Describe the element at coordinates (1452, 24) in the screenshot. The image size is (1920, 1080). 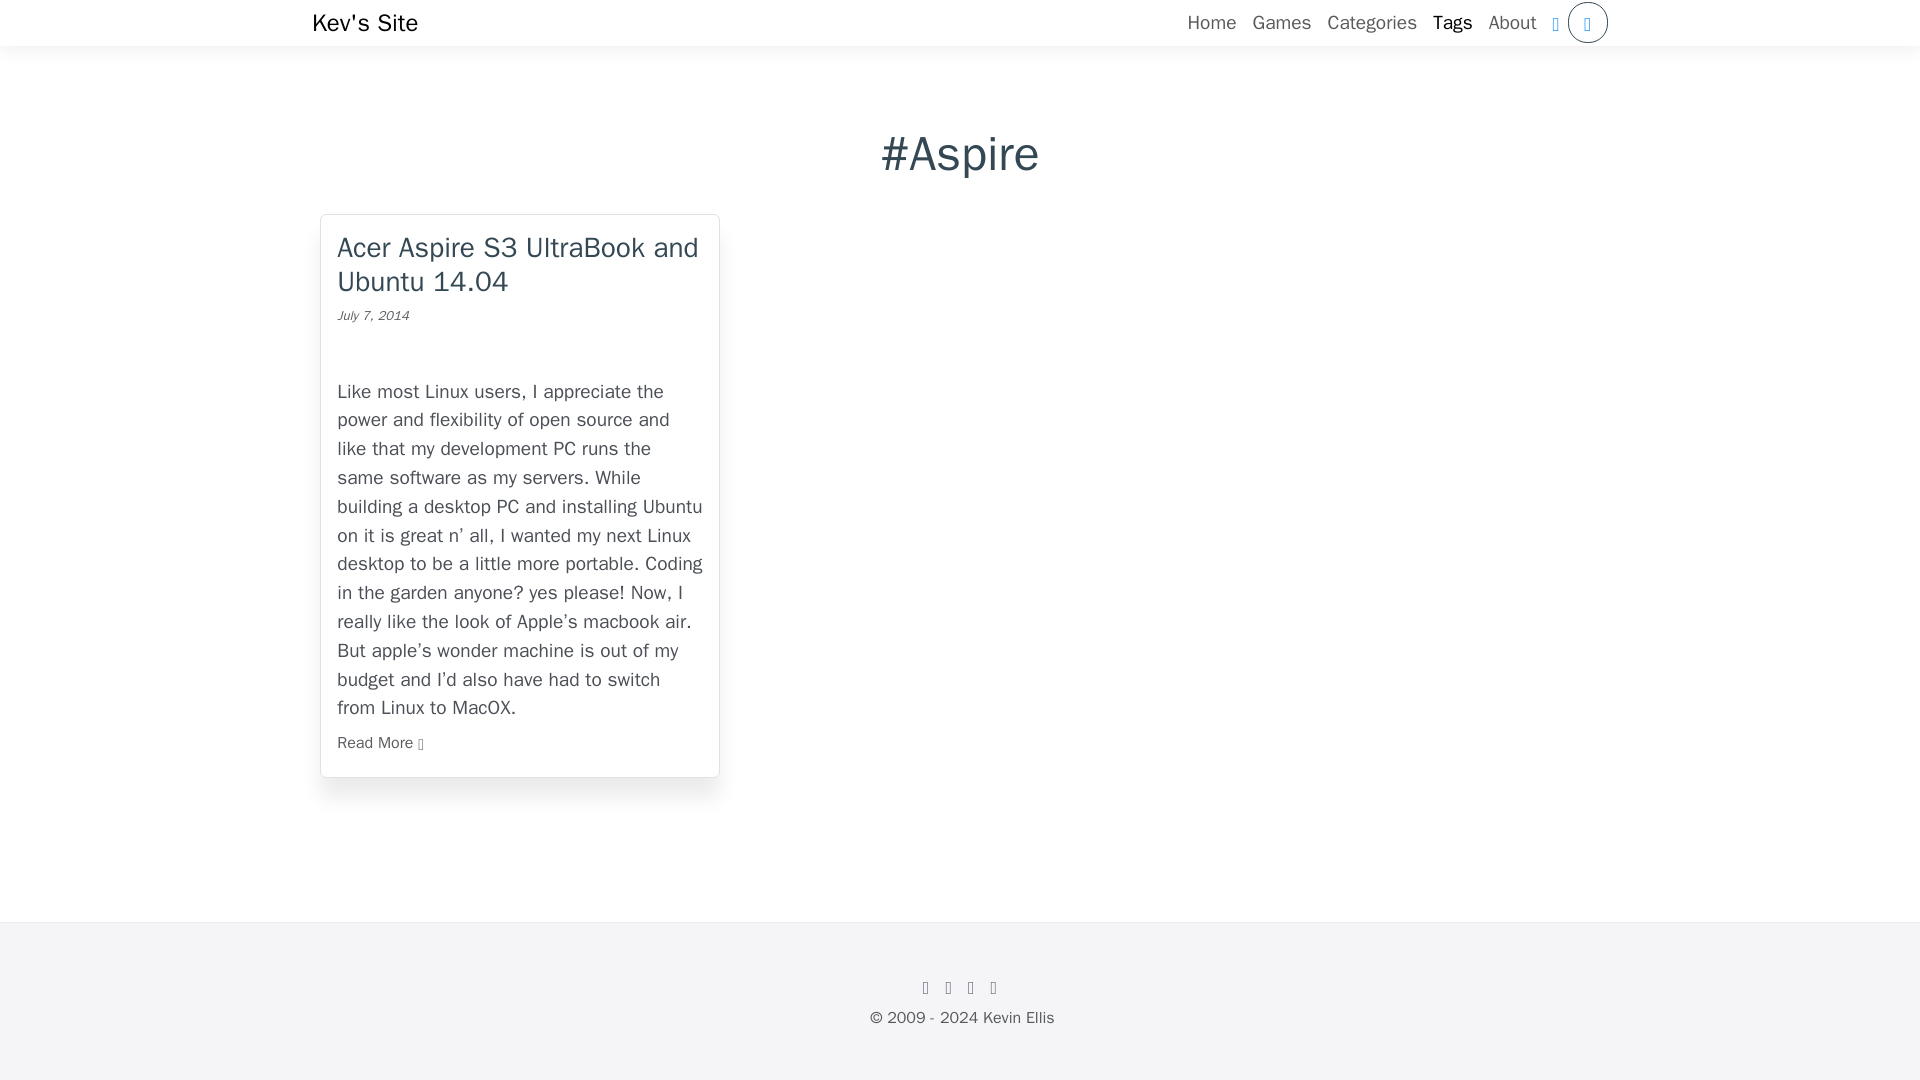
I see `Tags` at that location.